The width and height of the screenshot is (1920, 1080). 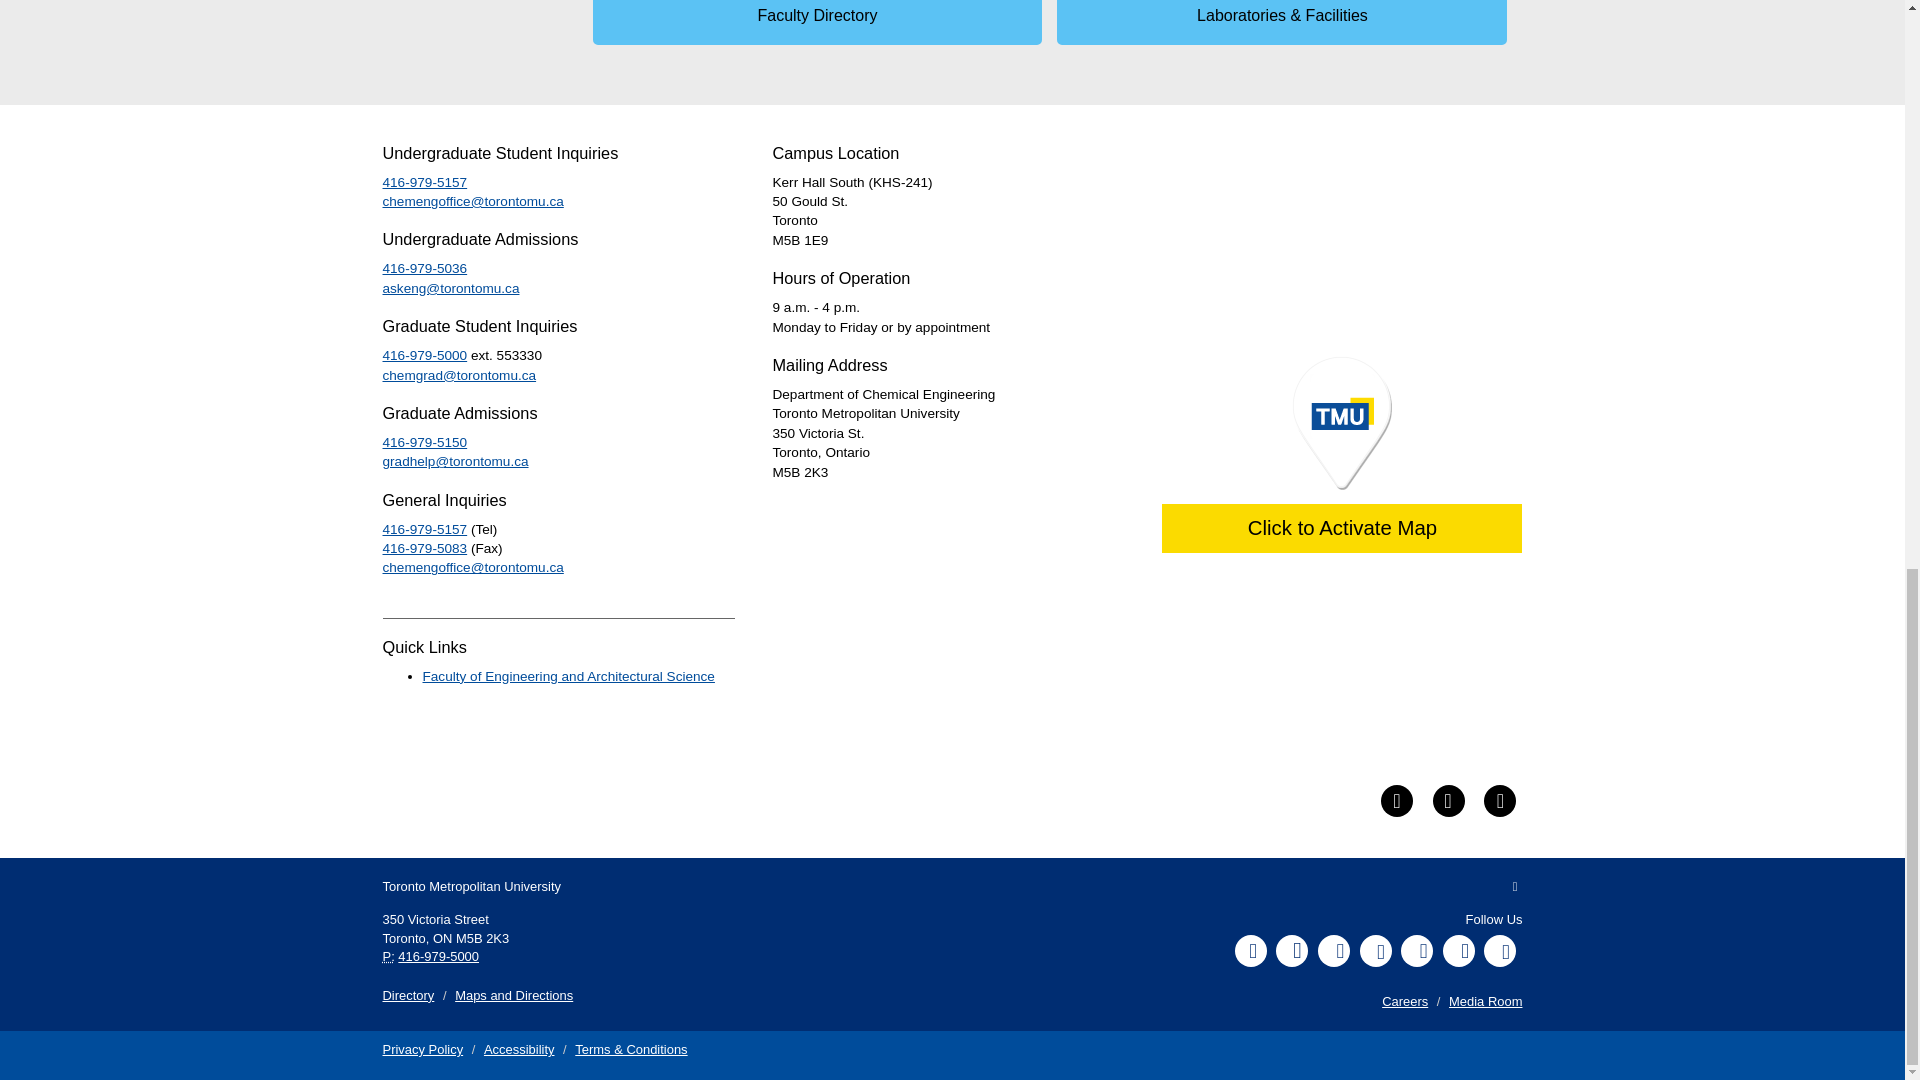 I want to click on instagram, so click(x=1500, y=800).